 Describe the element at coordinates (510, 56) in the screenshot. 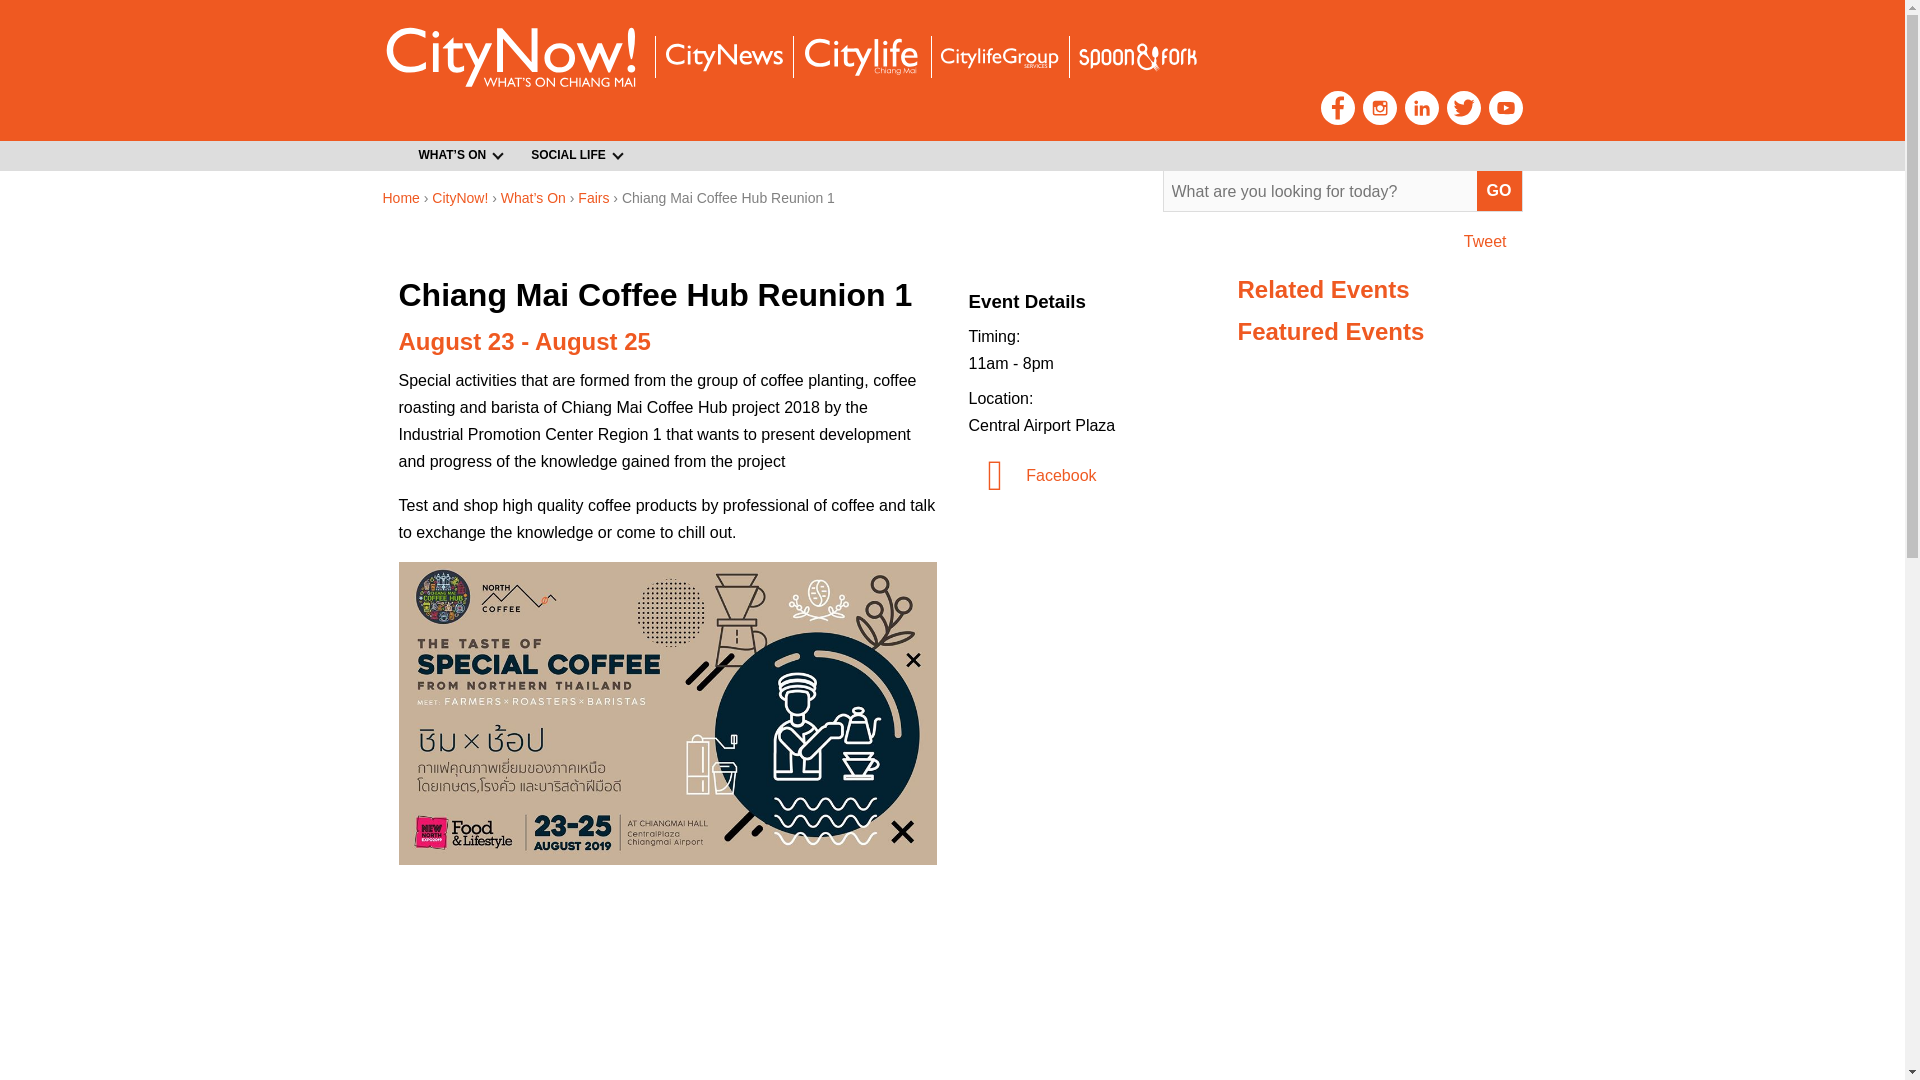

I see `CityNow! - What's on Chiang Mai` at that location.